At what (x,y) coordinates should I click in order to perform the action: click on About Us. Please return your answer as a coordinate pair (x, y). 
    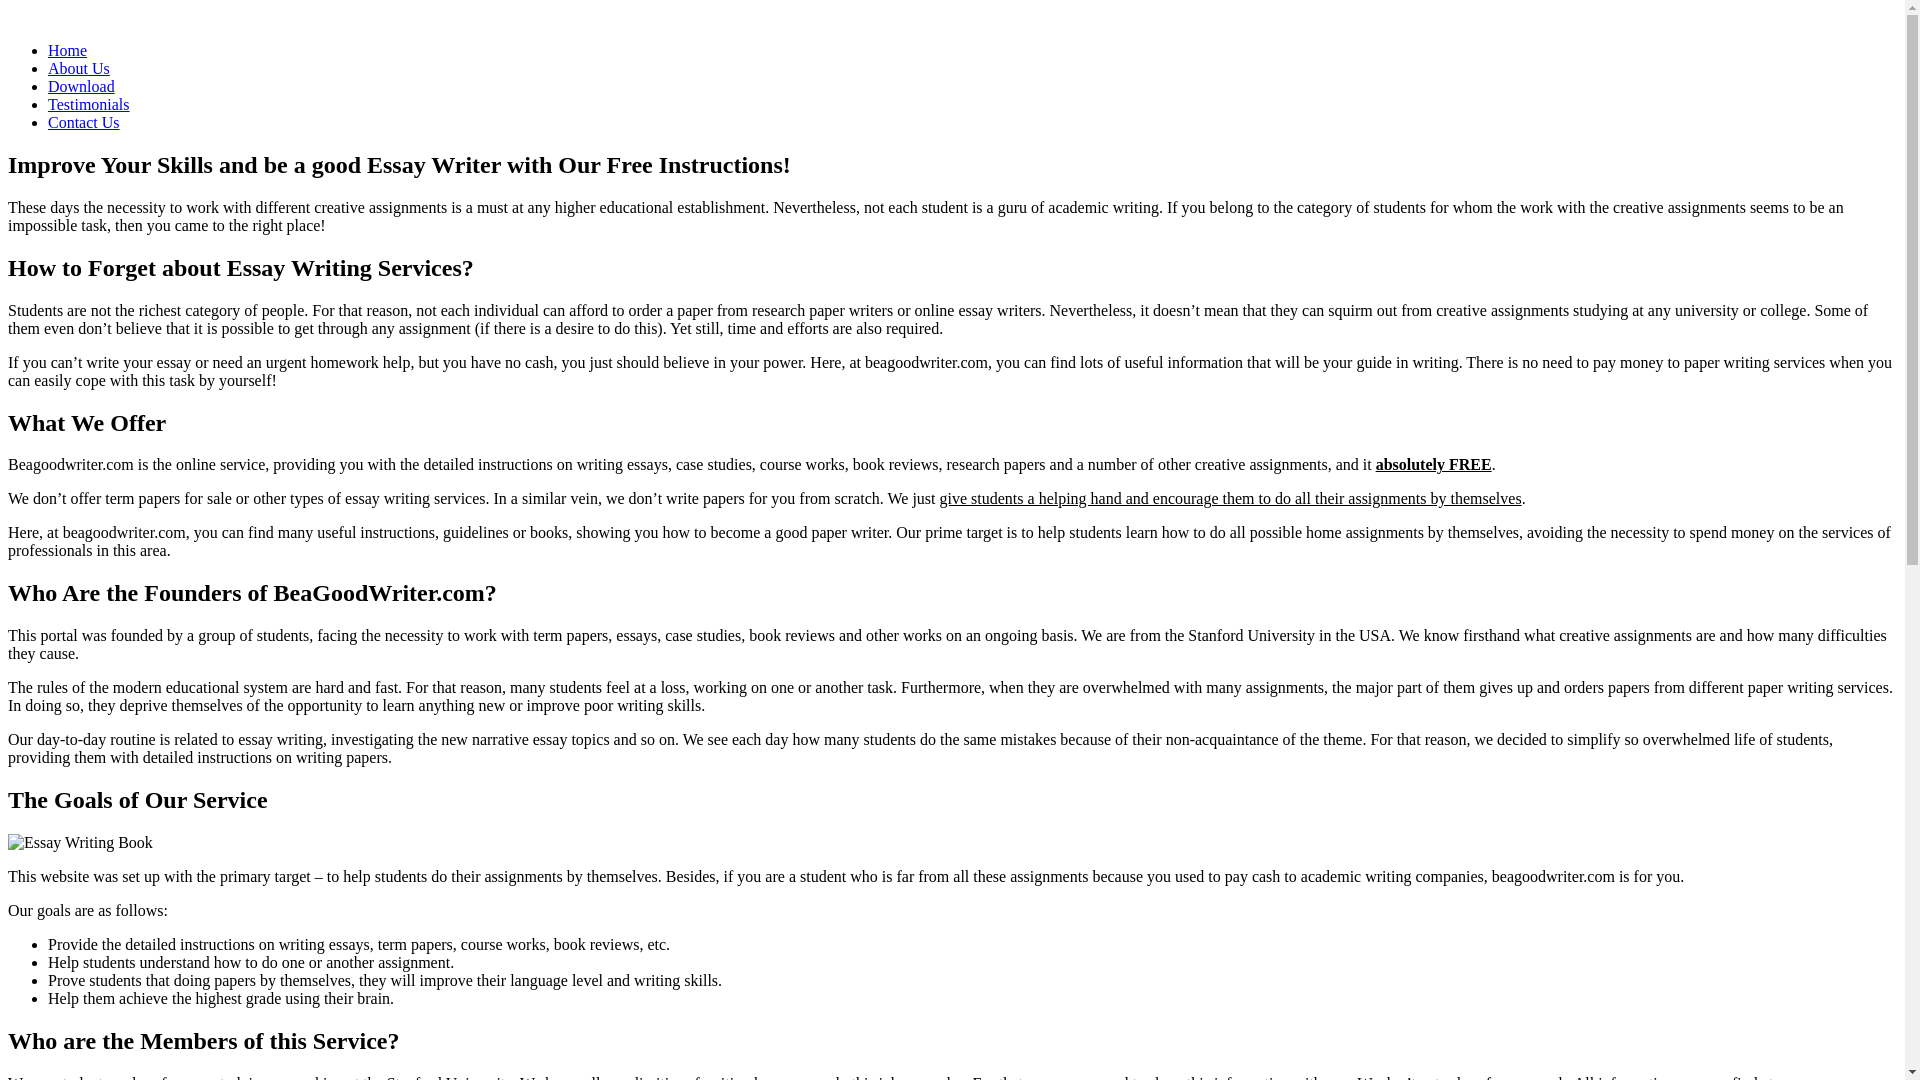
    Looking at the image, I should click on (78, 68).